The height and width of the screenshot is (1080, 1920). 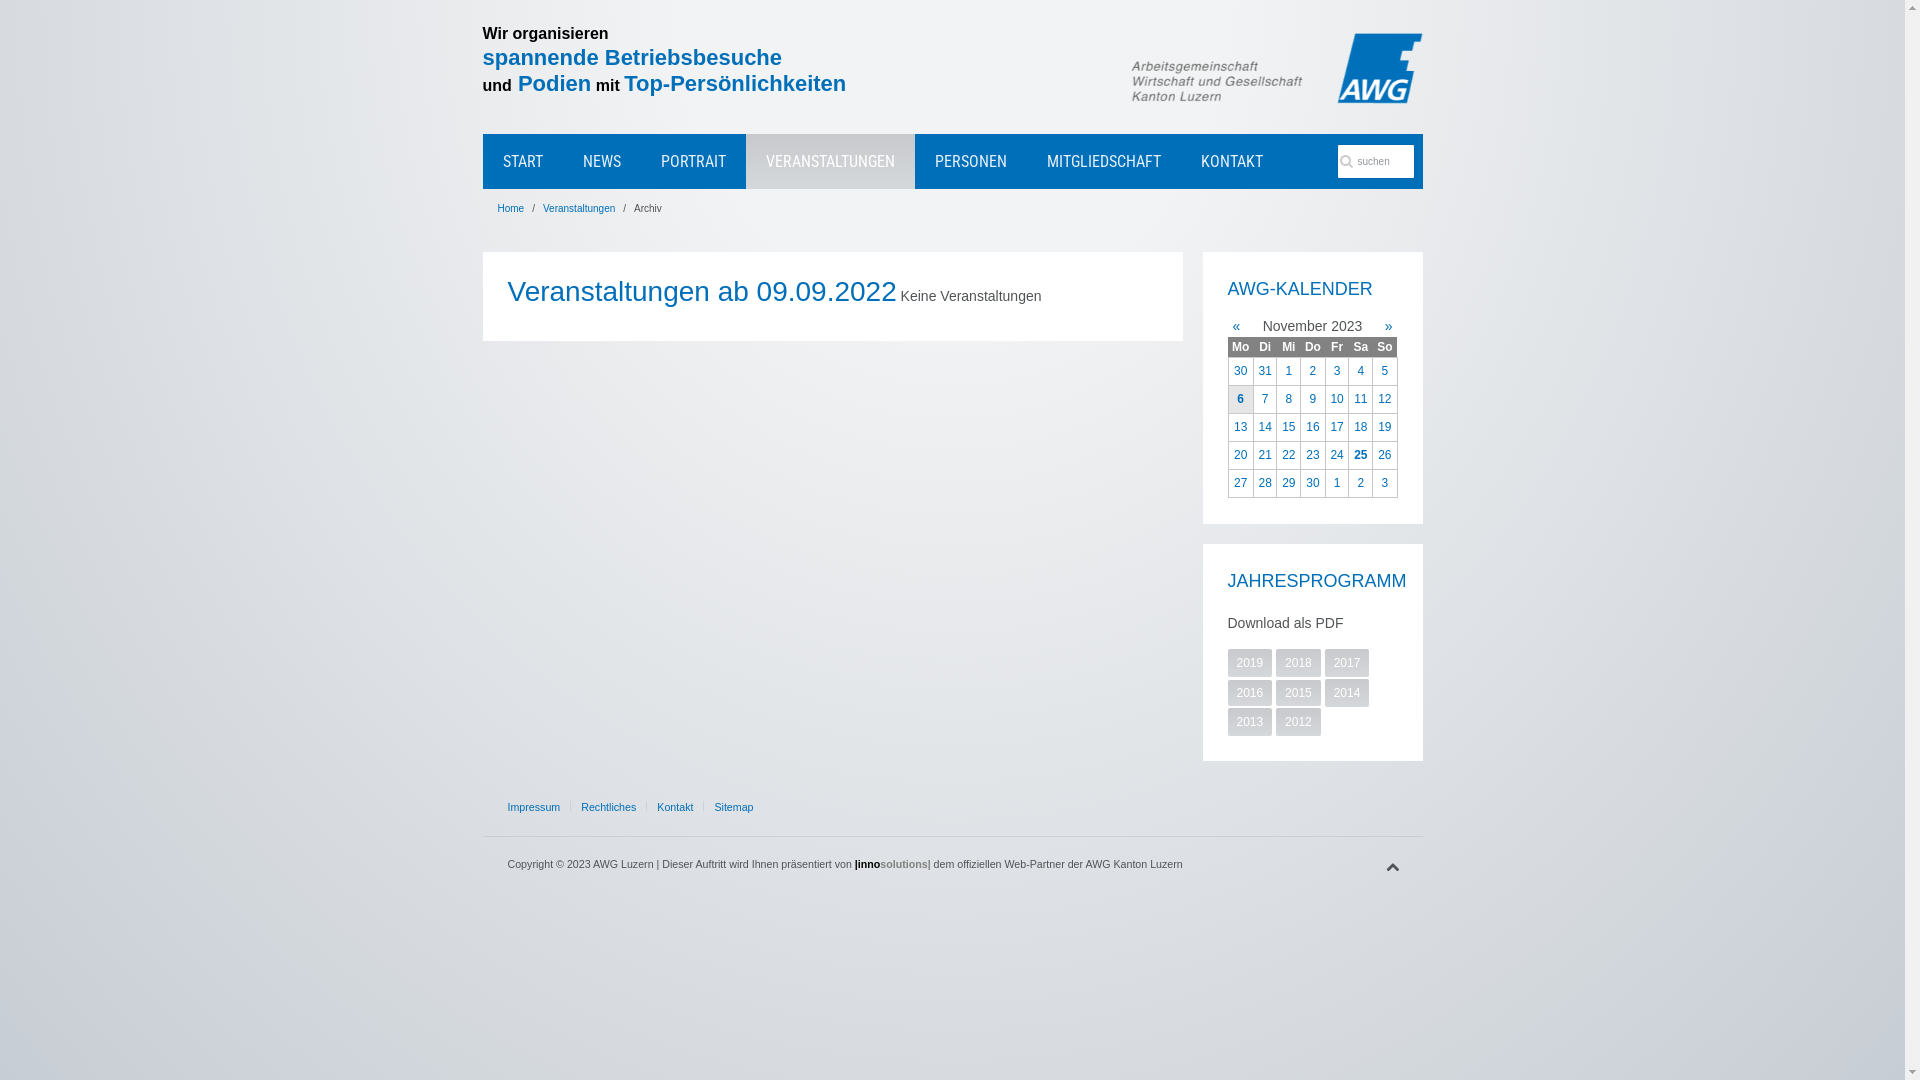 What do you see at coordinates (734, 806) in the screenshot?
I see `Sitemap` at bounding box center [734, 806].